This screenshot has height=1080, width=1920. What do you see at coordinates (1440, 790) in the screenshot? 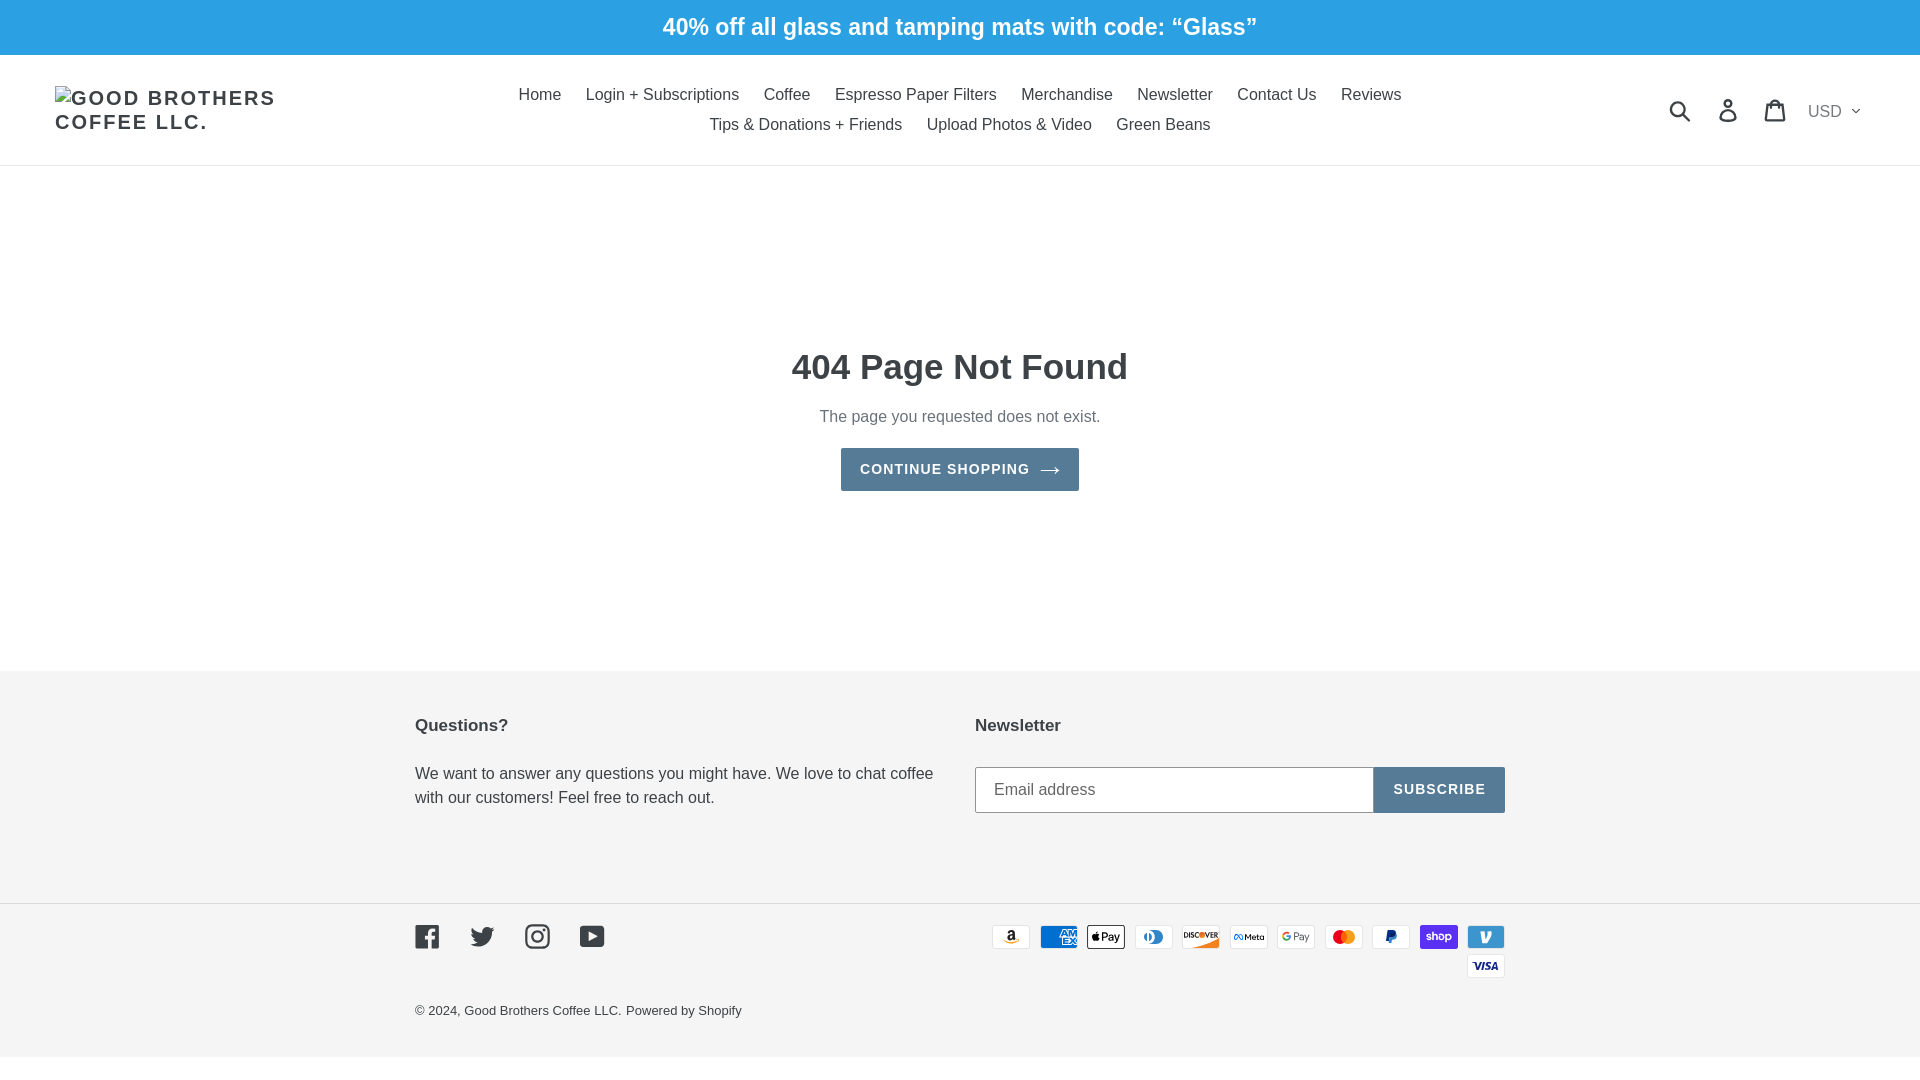
I see `SUBSCRIBE` at bounding box center [1440, 790].